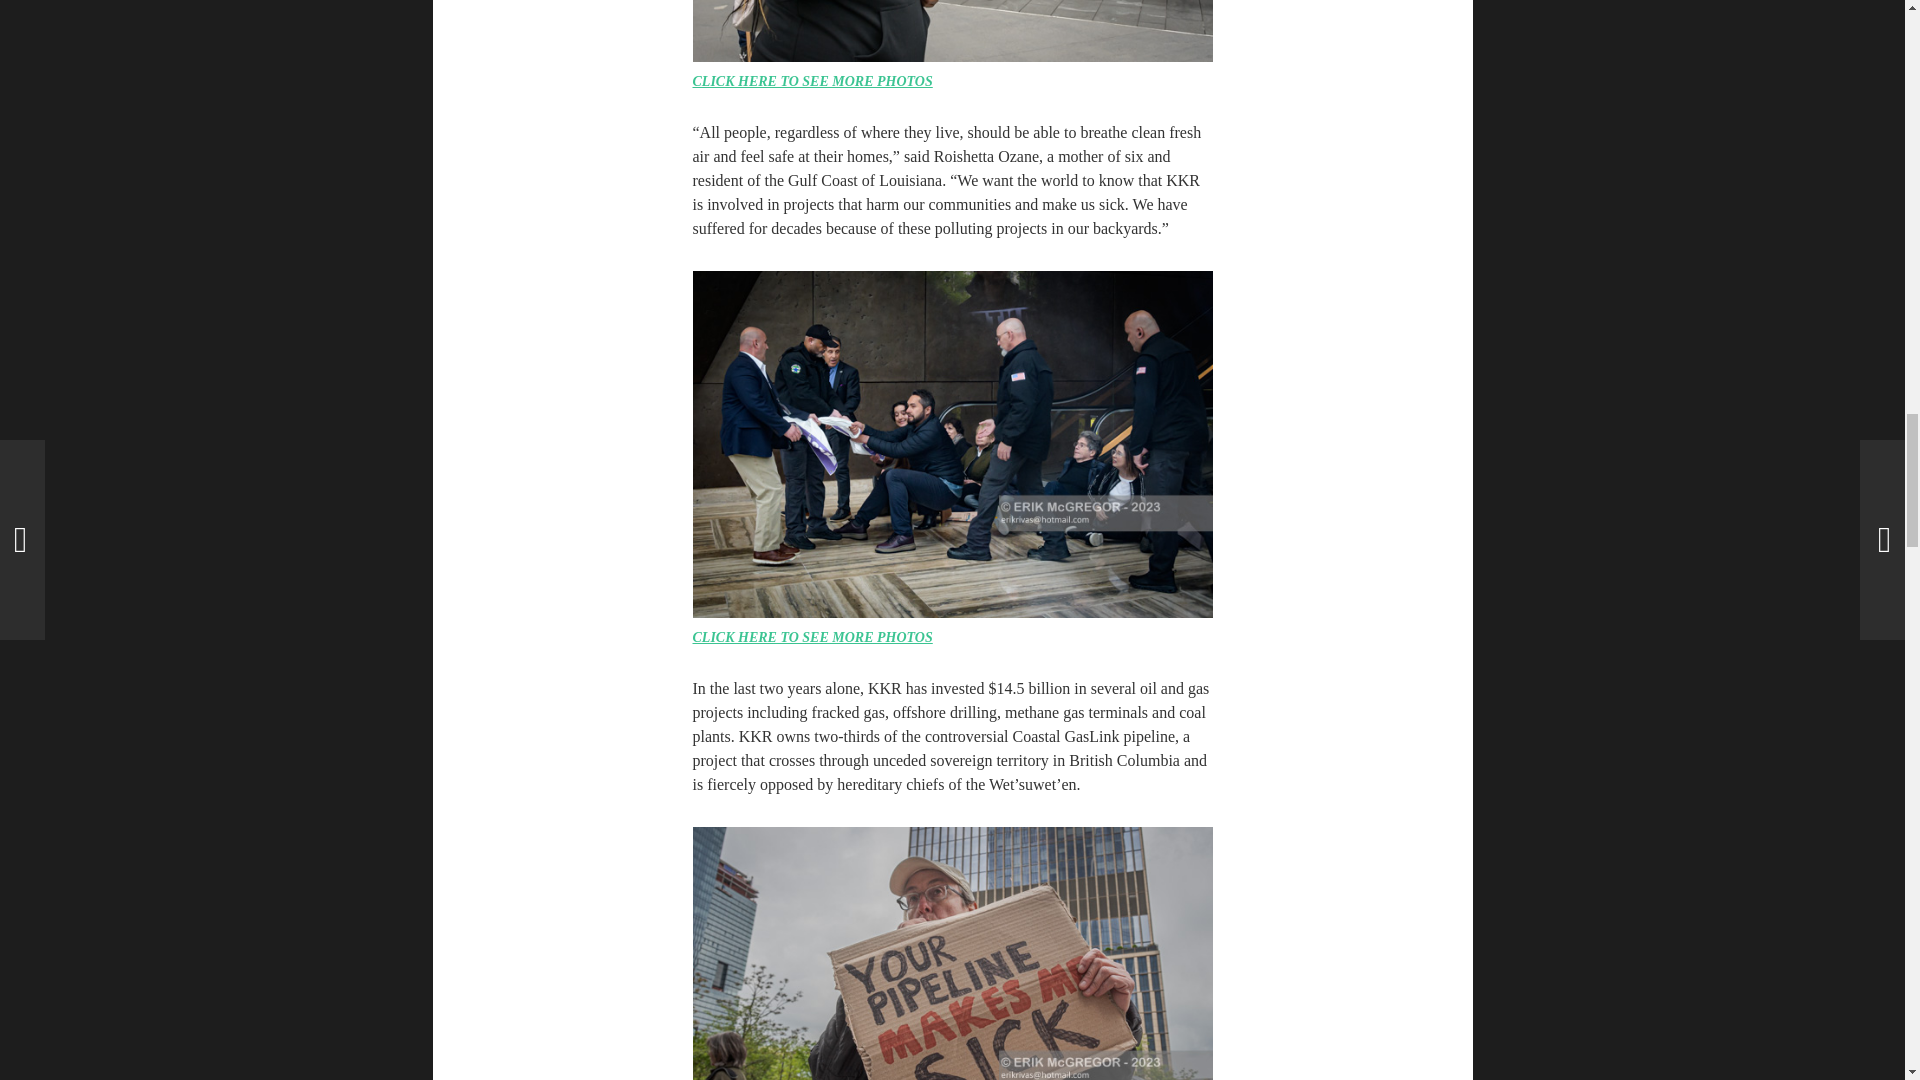  I want to click on CLICK HERE TO SEE MORE PHOTOS, so click(811, 81).